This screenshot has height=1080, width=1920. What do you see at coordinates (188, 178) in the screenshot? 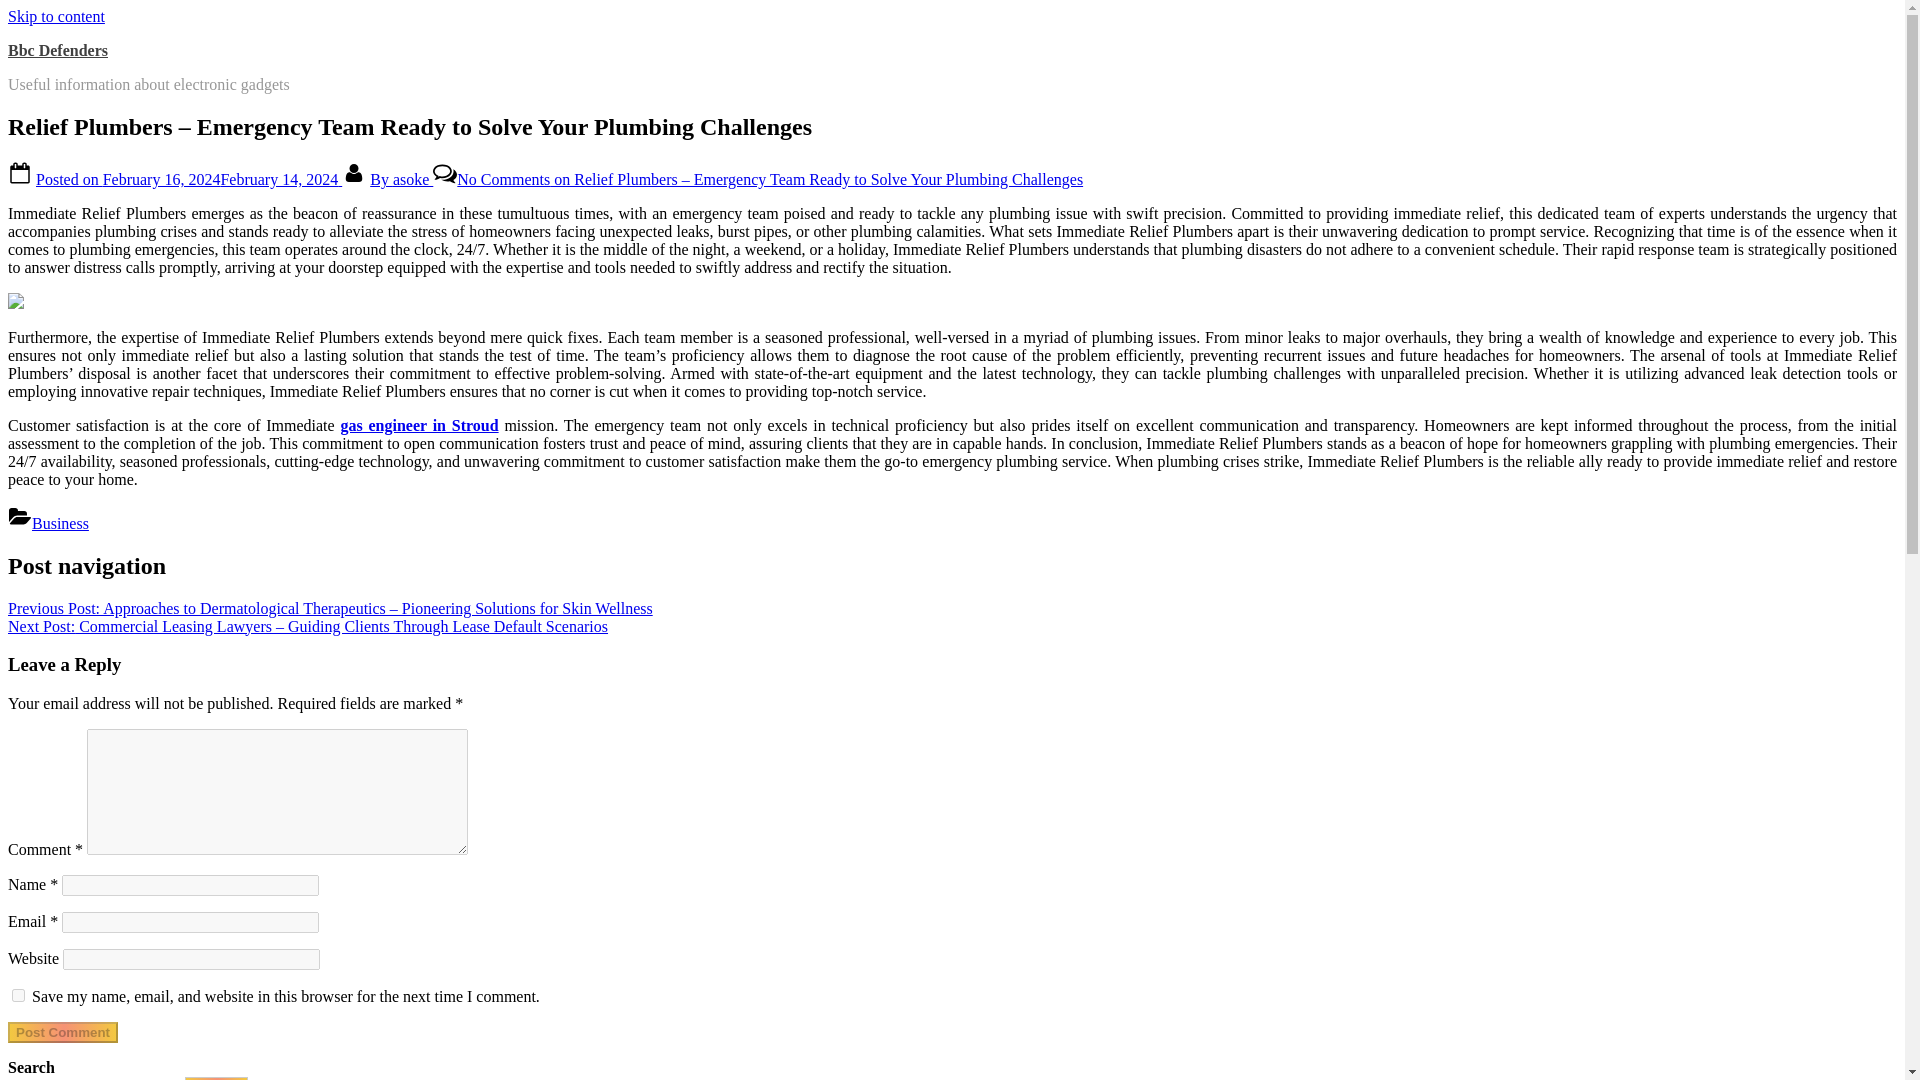
I see `Posted on February 16, 2024February 14, 2024` at bounding box center [188, 178].